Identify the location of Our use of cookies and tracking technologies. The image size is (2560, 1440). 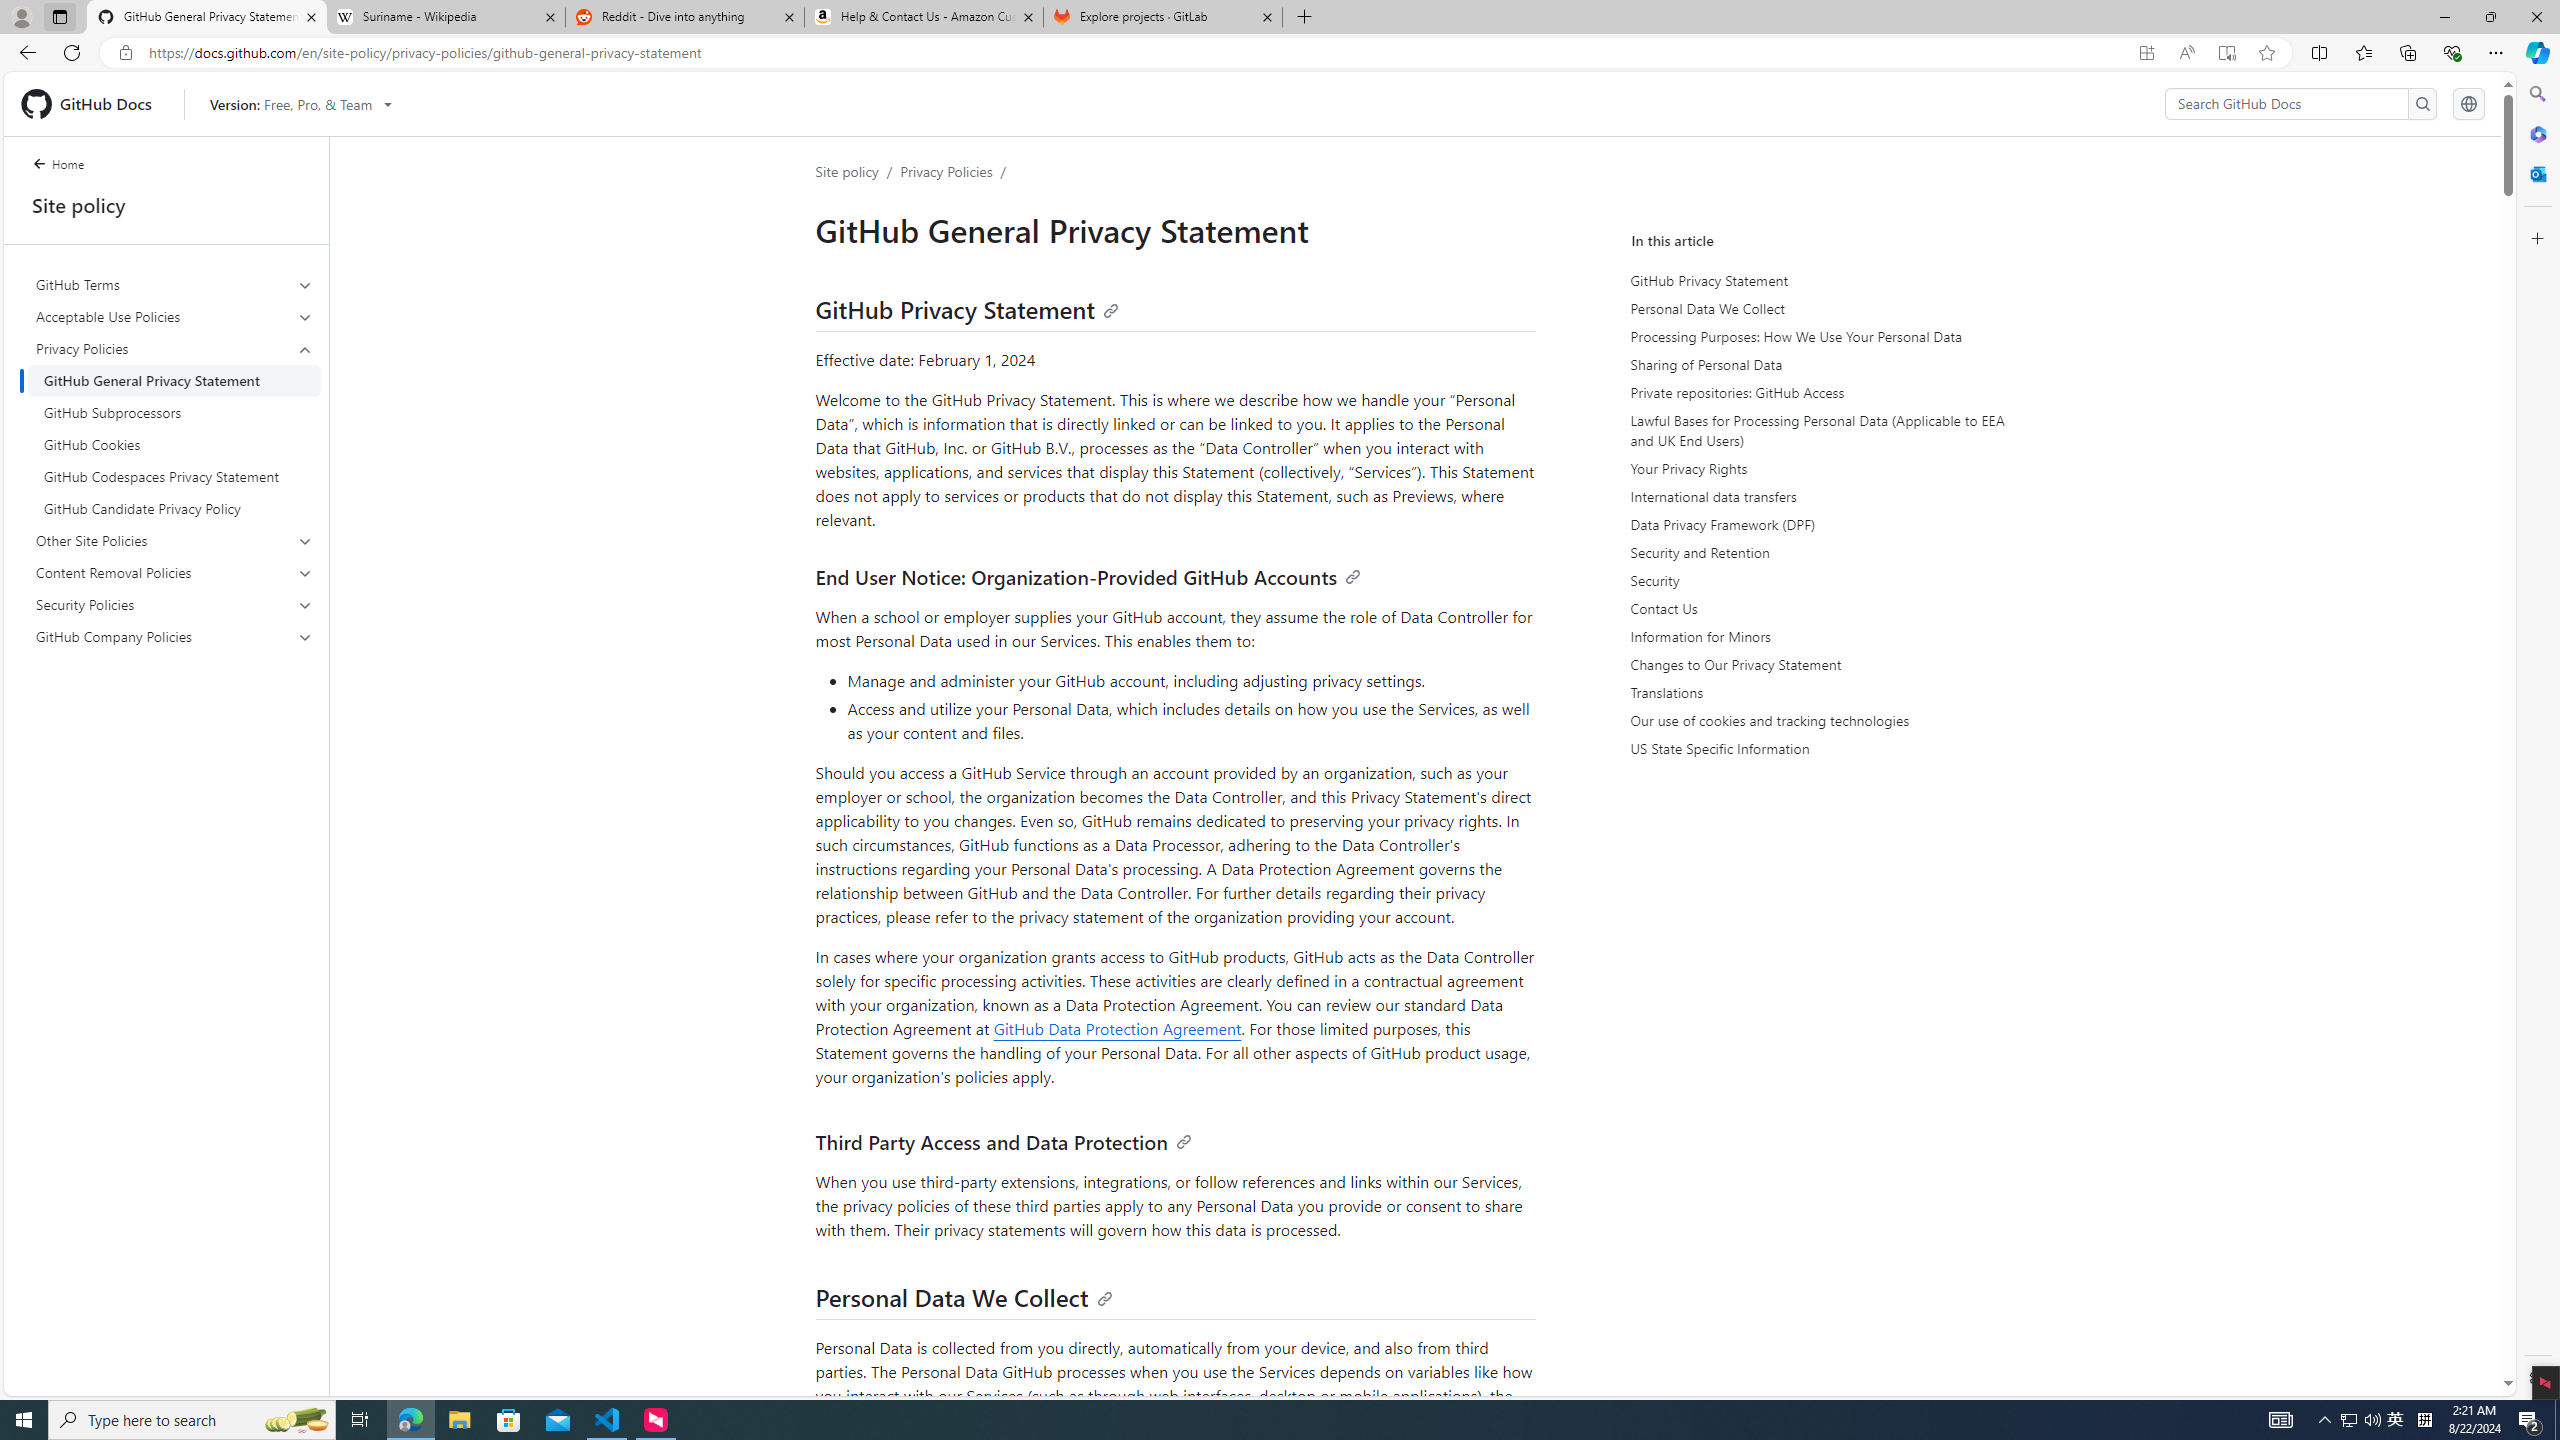
(1815, 720).